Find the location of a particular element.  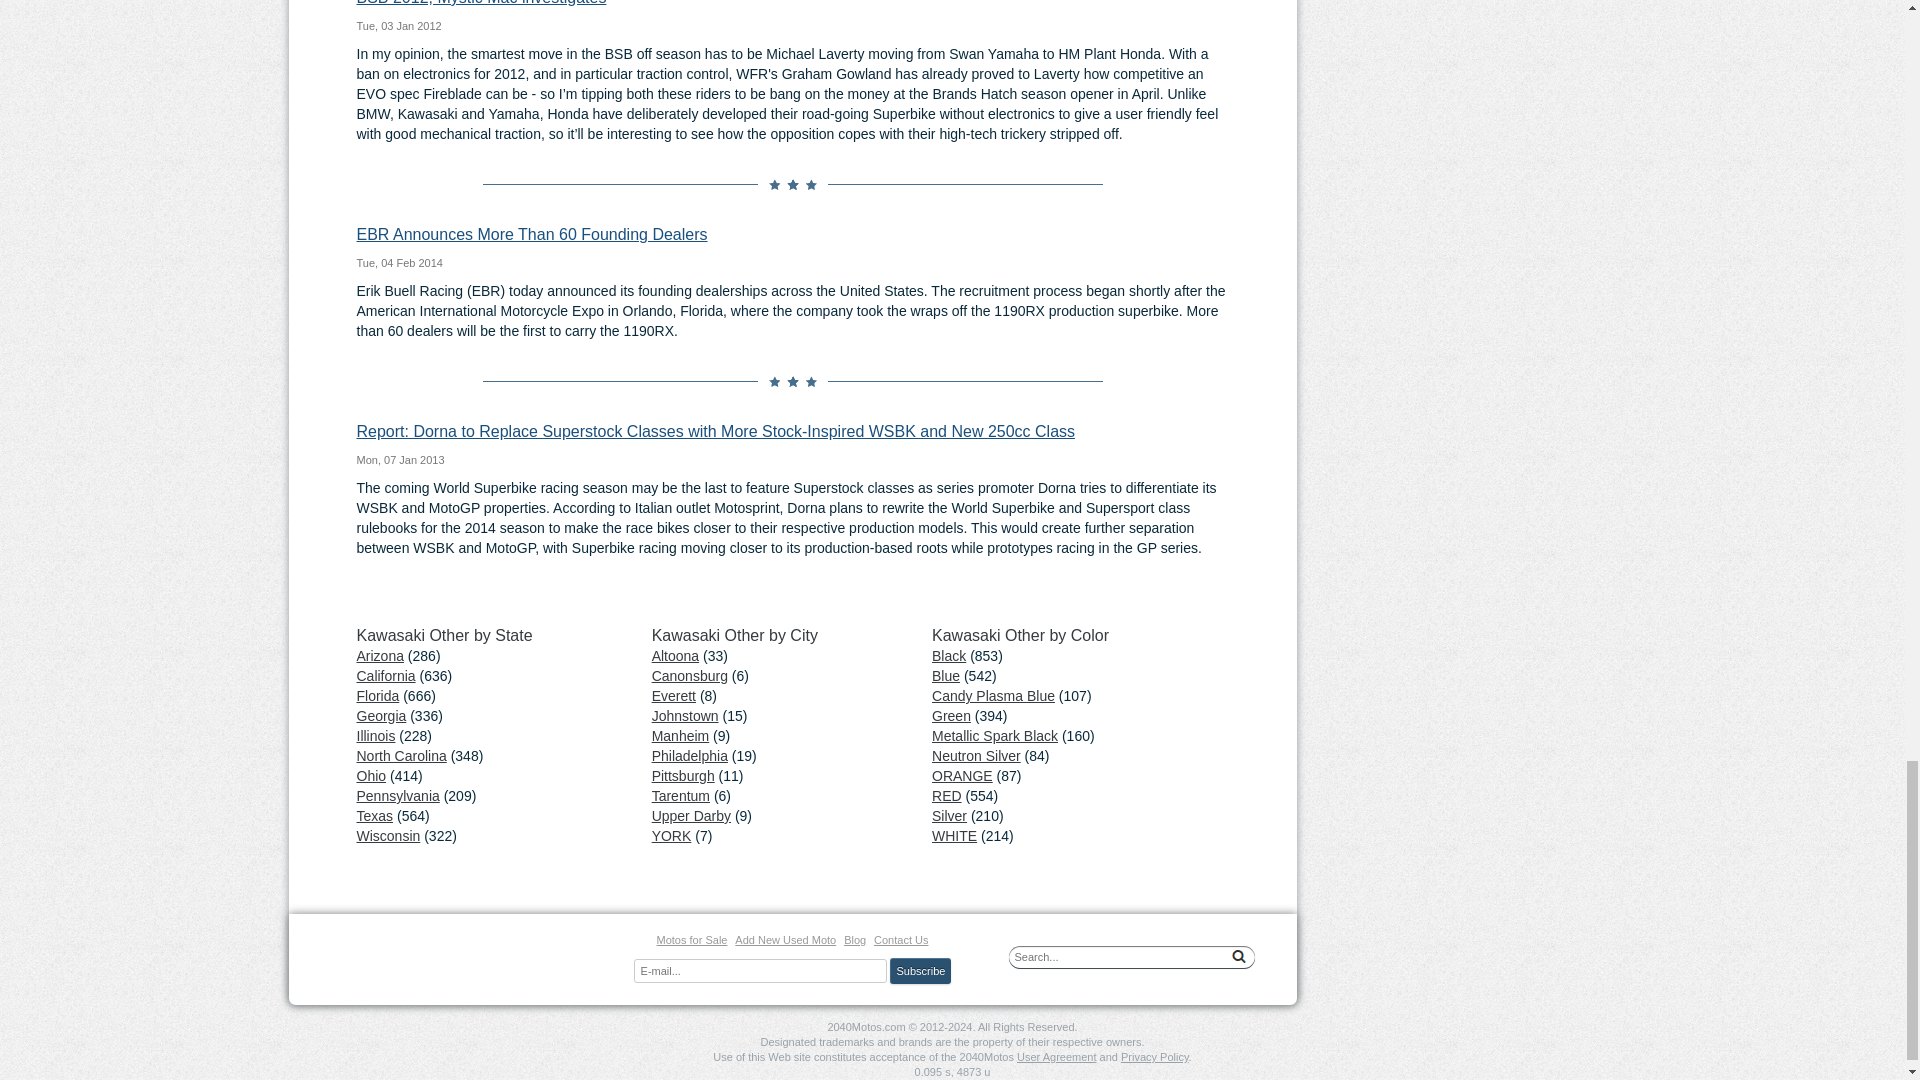

Wisconsin is located at coordinates (388, 836).